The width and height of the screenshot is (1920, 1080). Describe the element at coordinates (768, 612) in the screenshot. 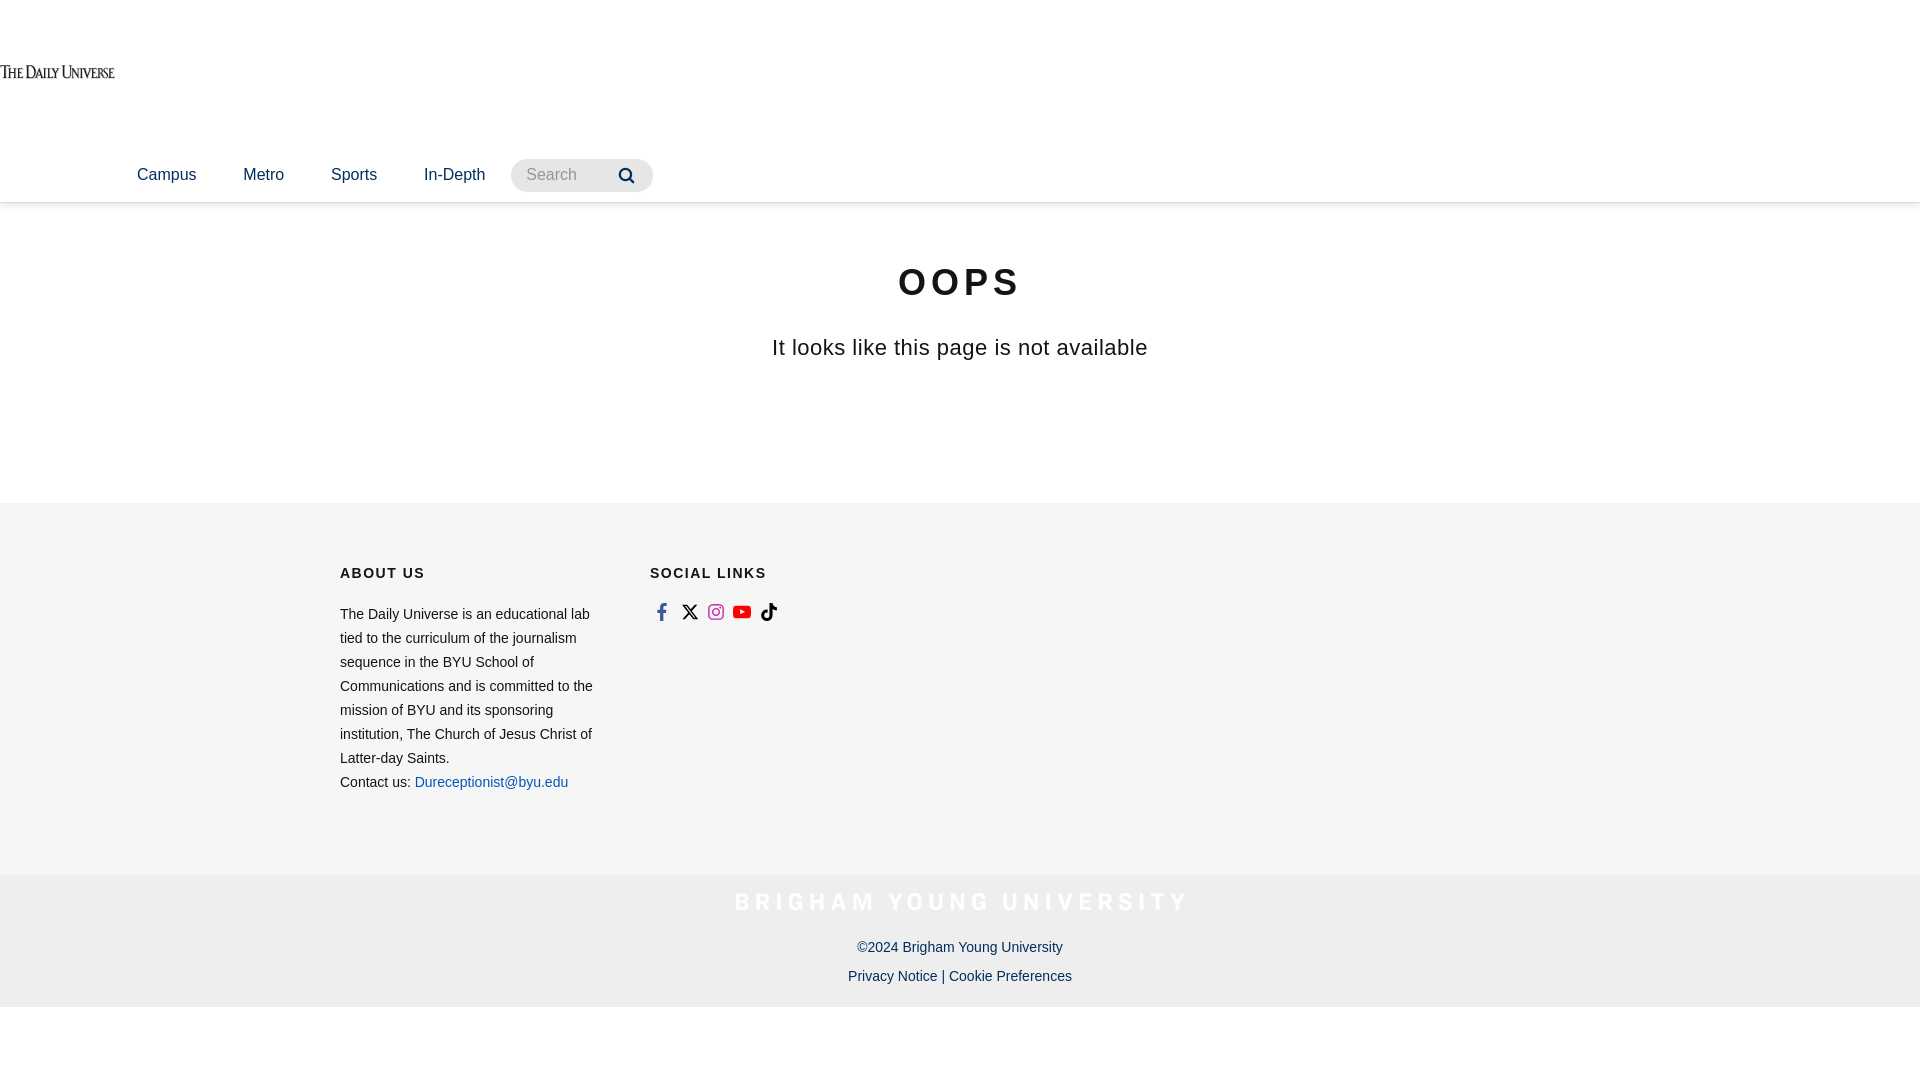

I see `Link to tiktok` at that location.